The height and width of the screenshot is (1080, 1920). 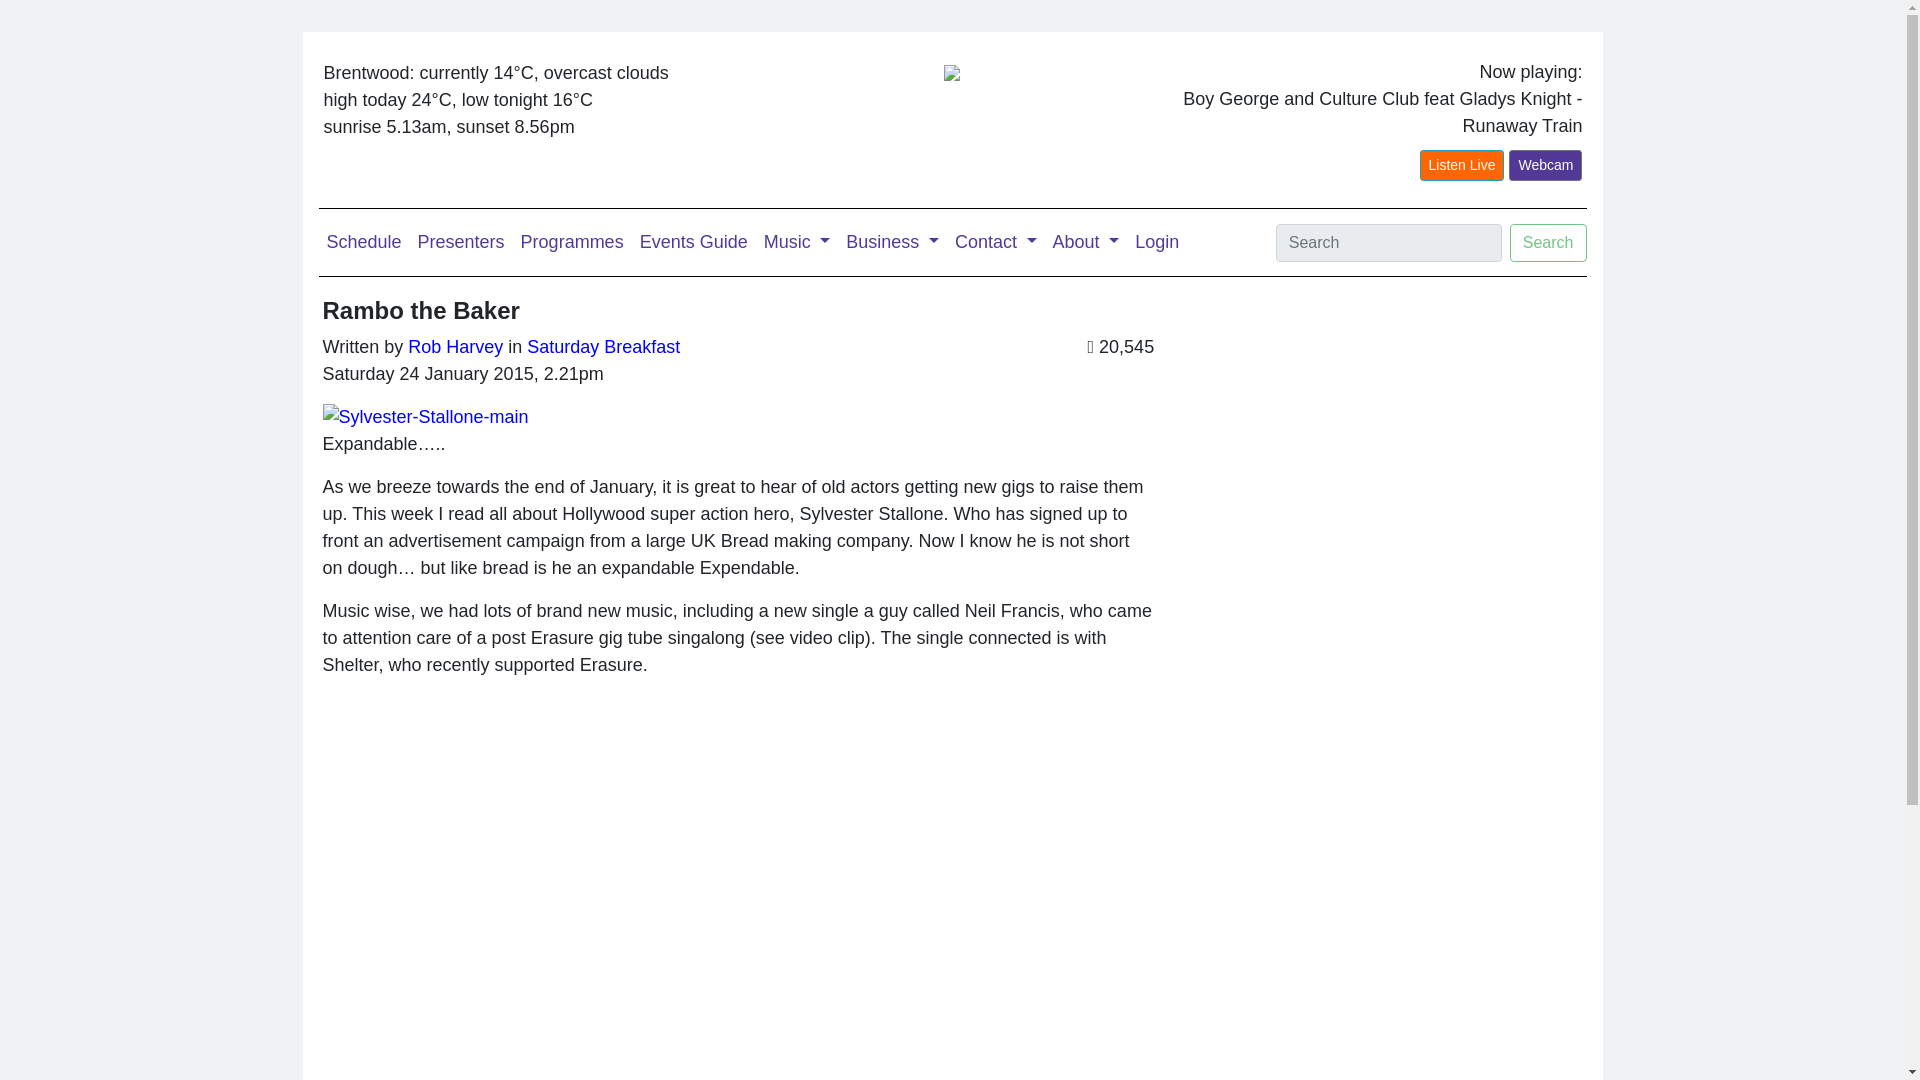 What do you see at coordinates (1086, 242) in the screenshot?
I see `About` at bounding box center [1086, 242].